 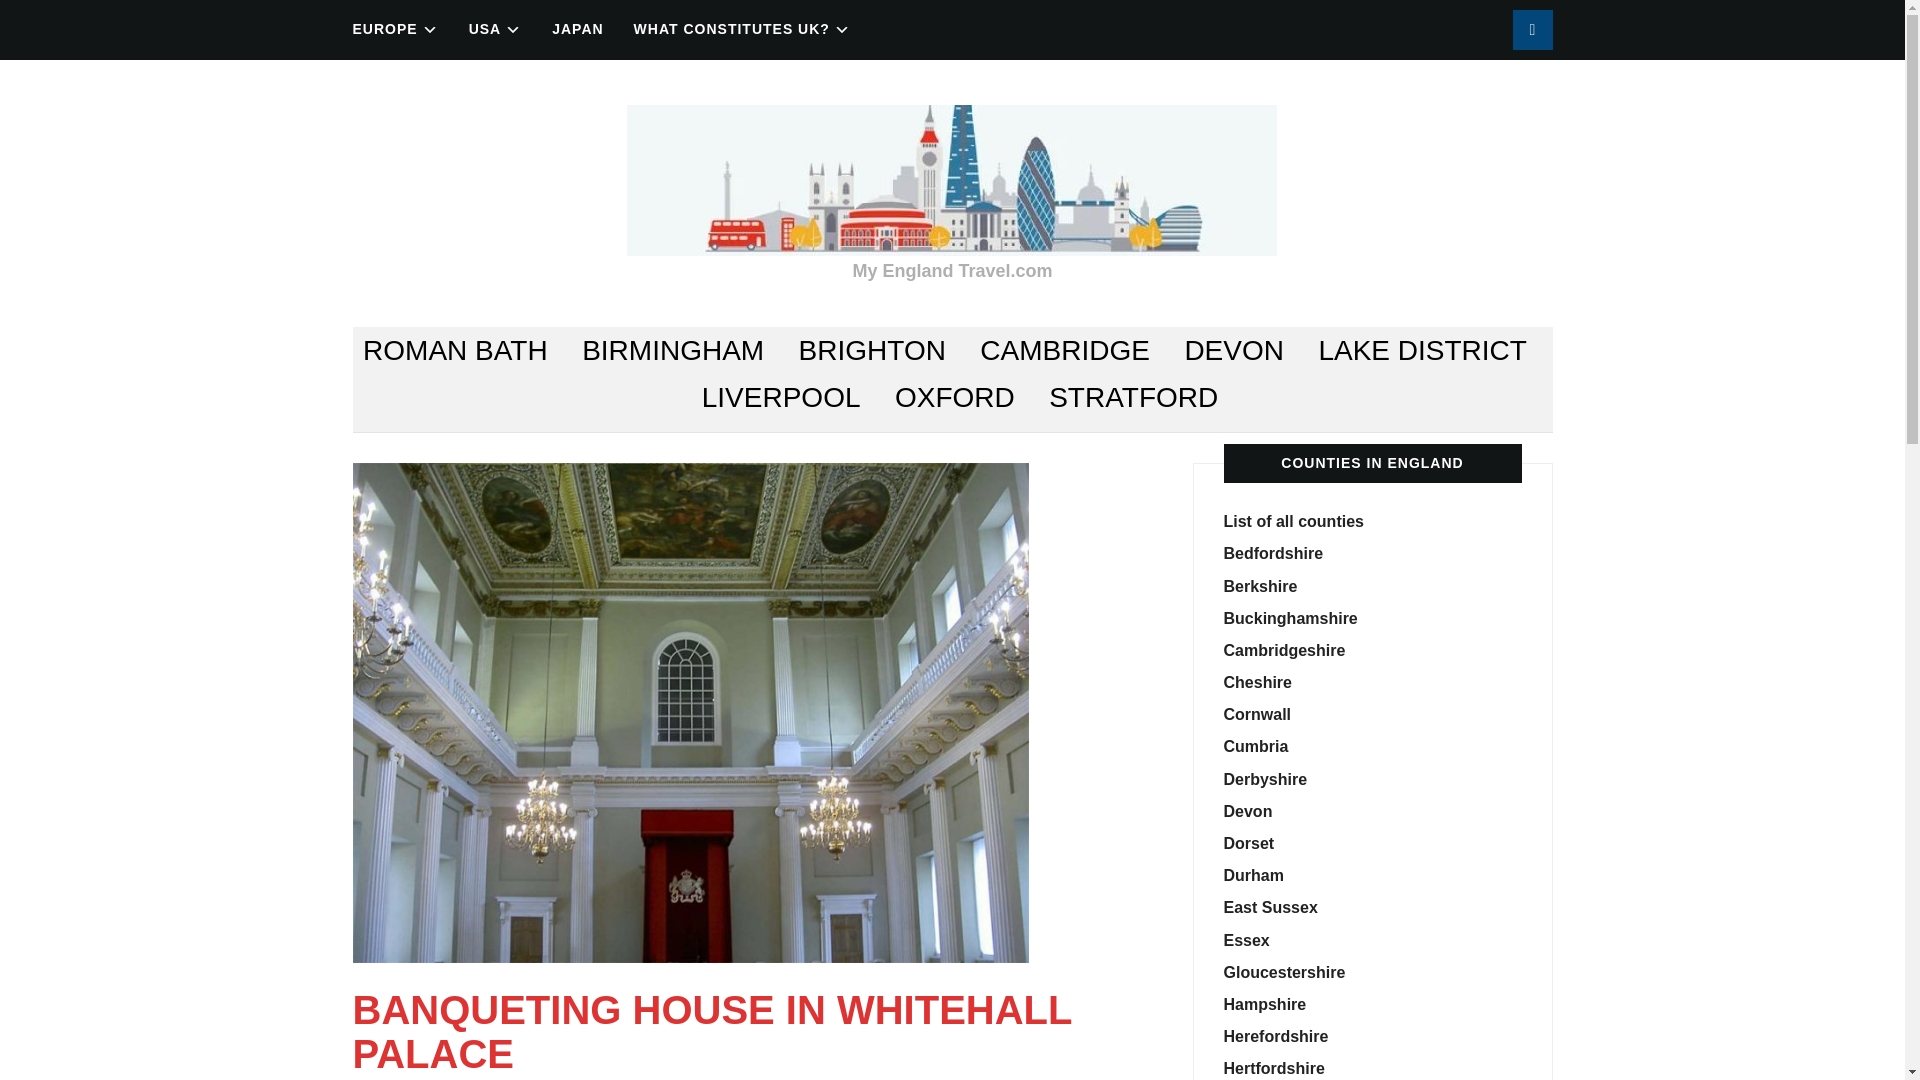 I want to click on BIRMINGHAM, so click(x=672, y=350).